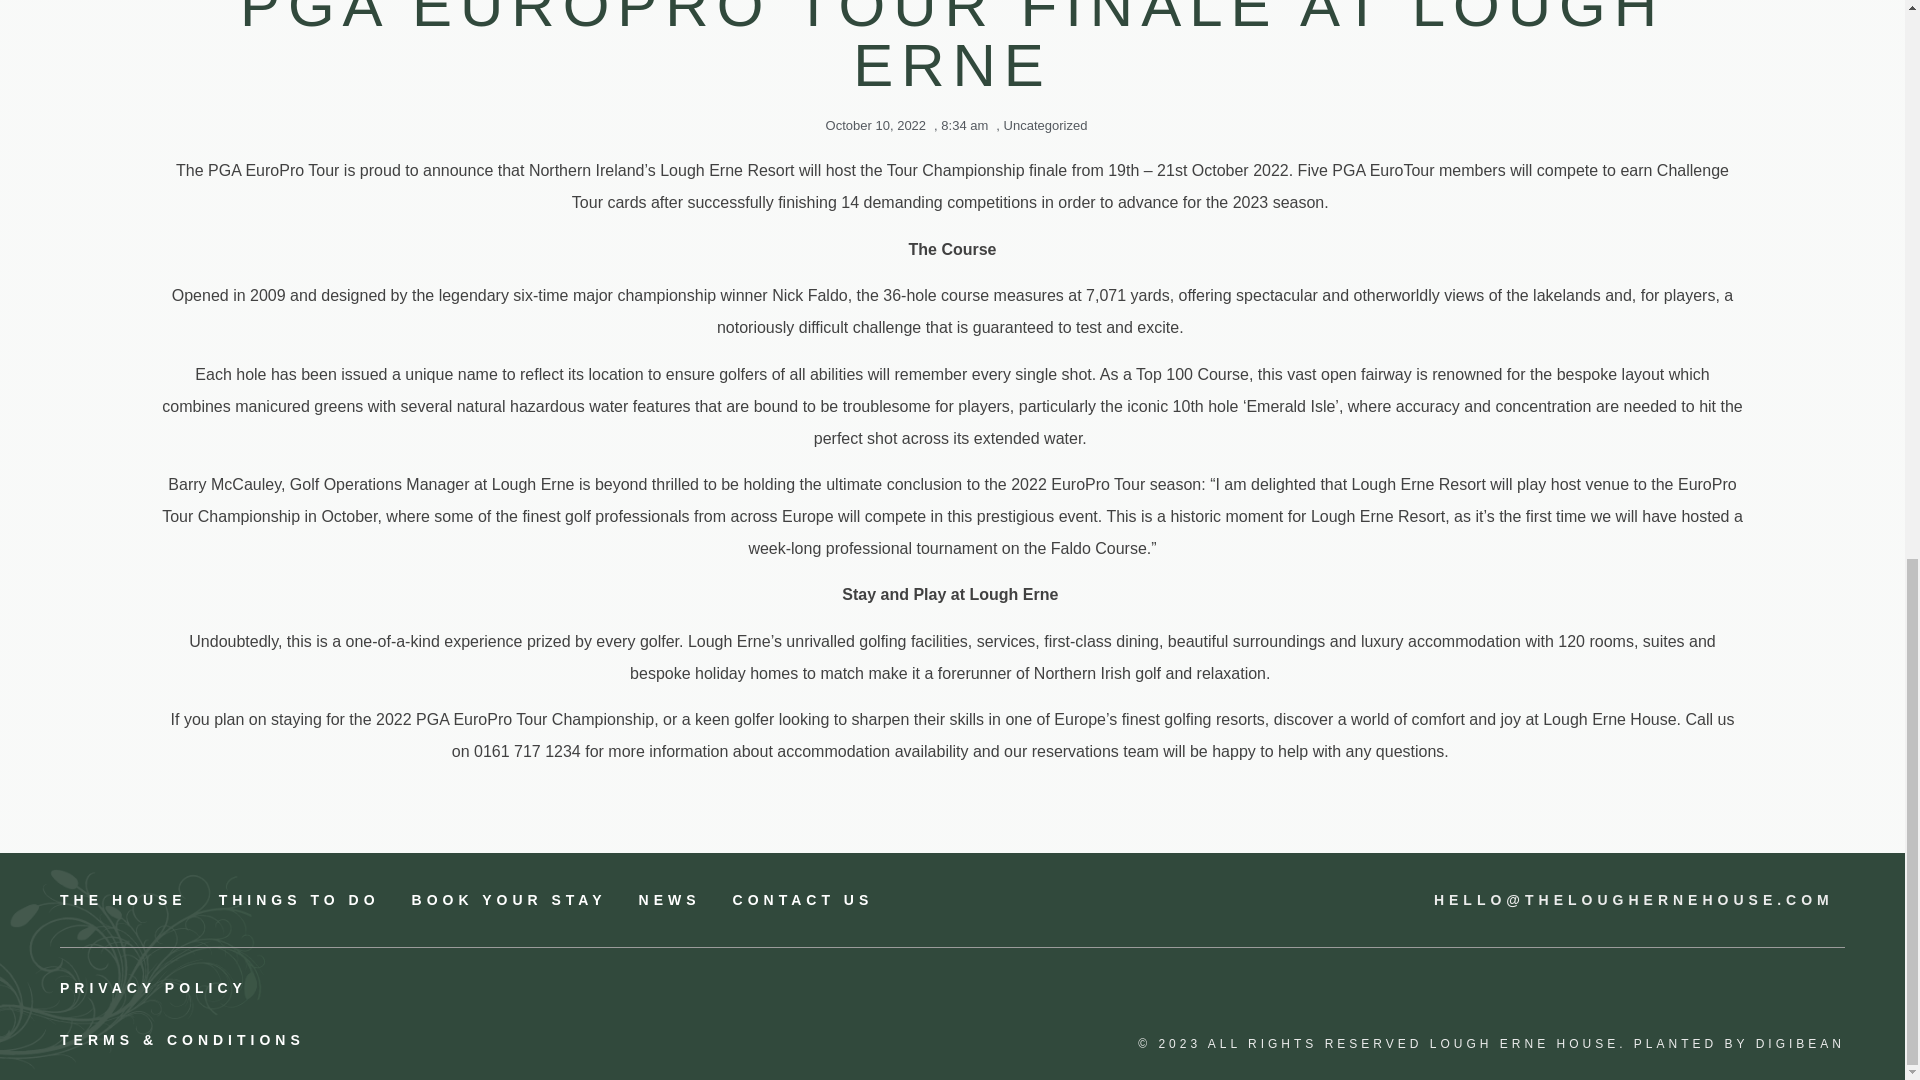 The width and height of the screenshot is (1920, 1080). I want to click on PRIVACY POLICY, so click(506, 988).